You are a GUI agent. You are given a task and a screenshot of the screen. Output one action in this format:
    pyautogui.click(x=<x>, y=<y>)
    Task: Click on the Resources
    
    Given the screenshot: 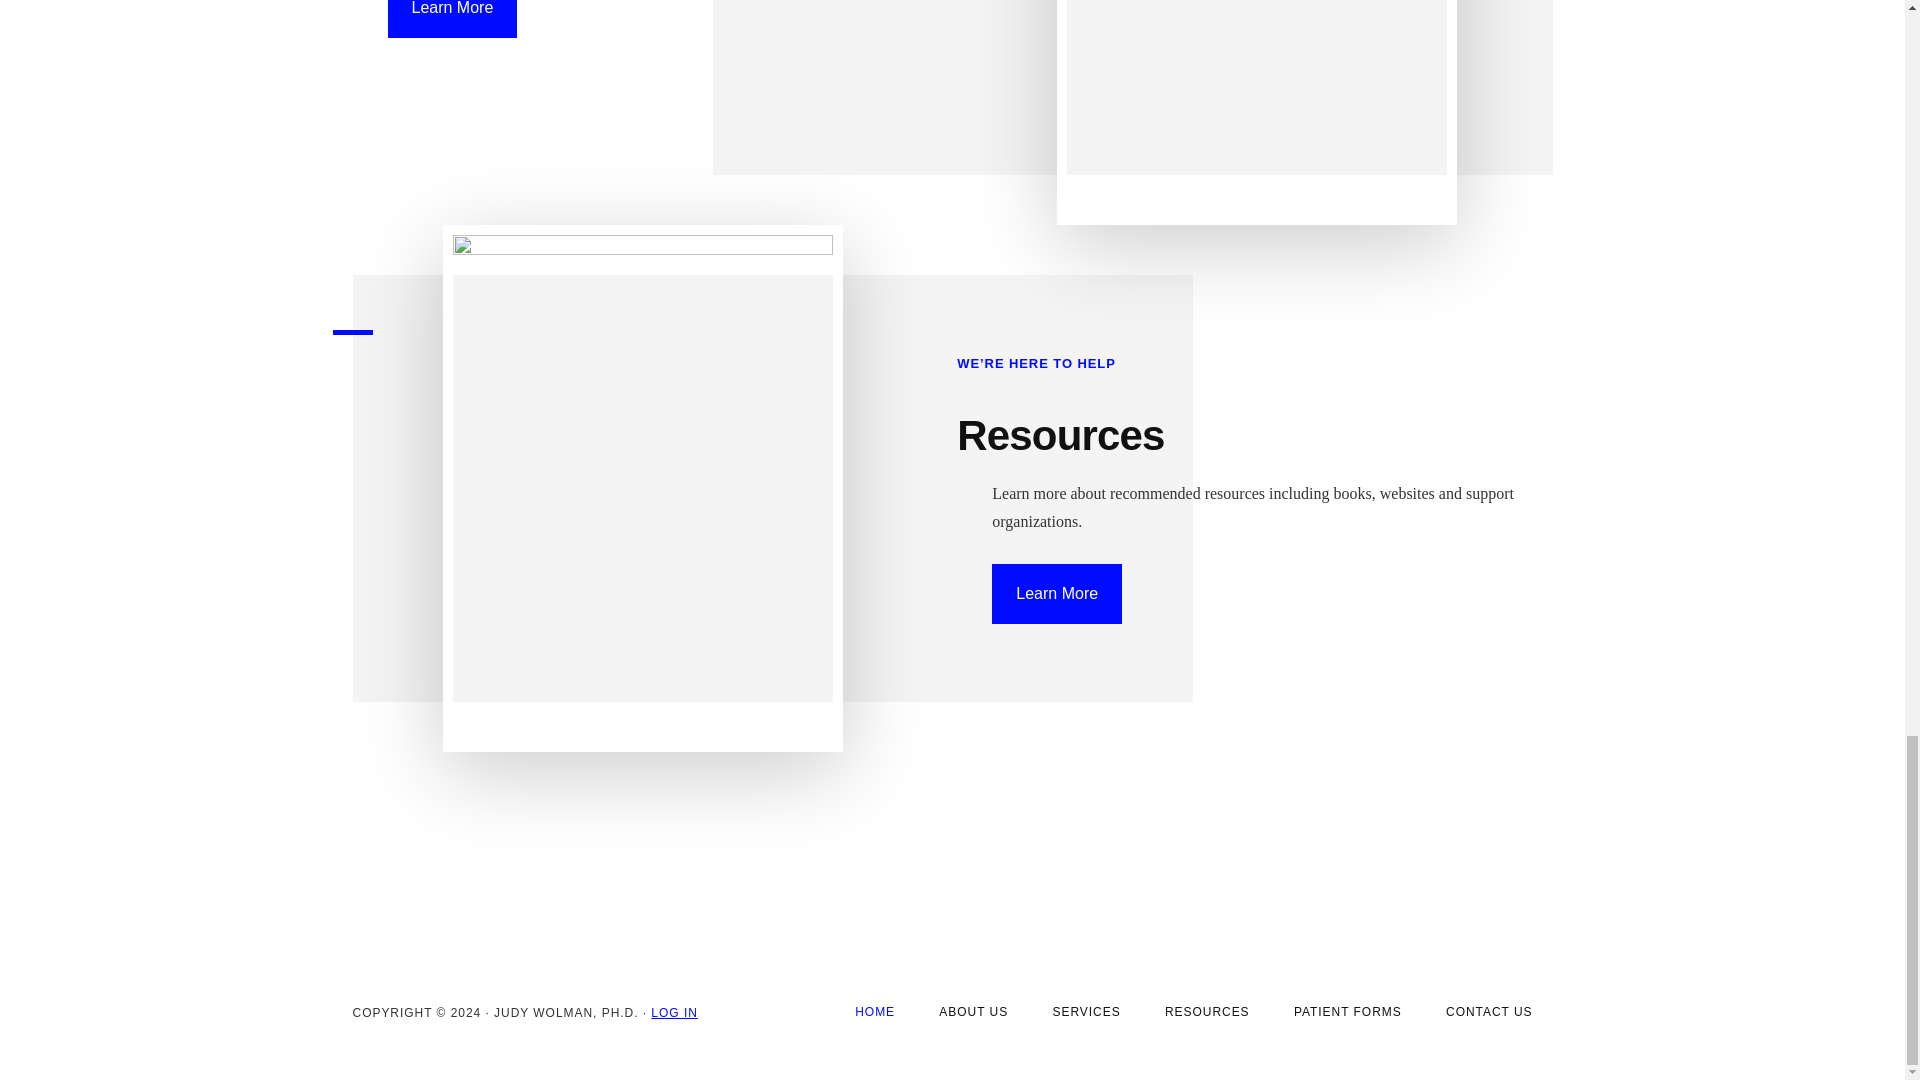 What is the action you would take?
    pyautogui.click(x=1060, y=435)
    